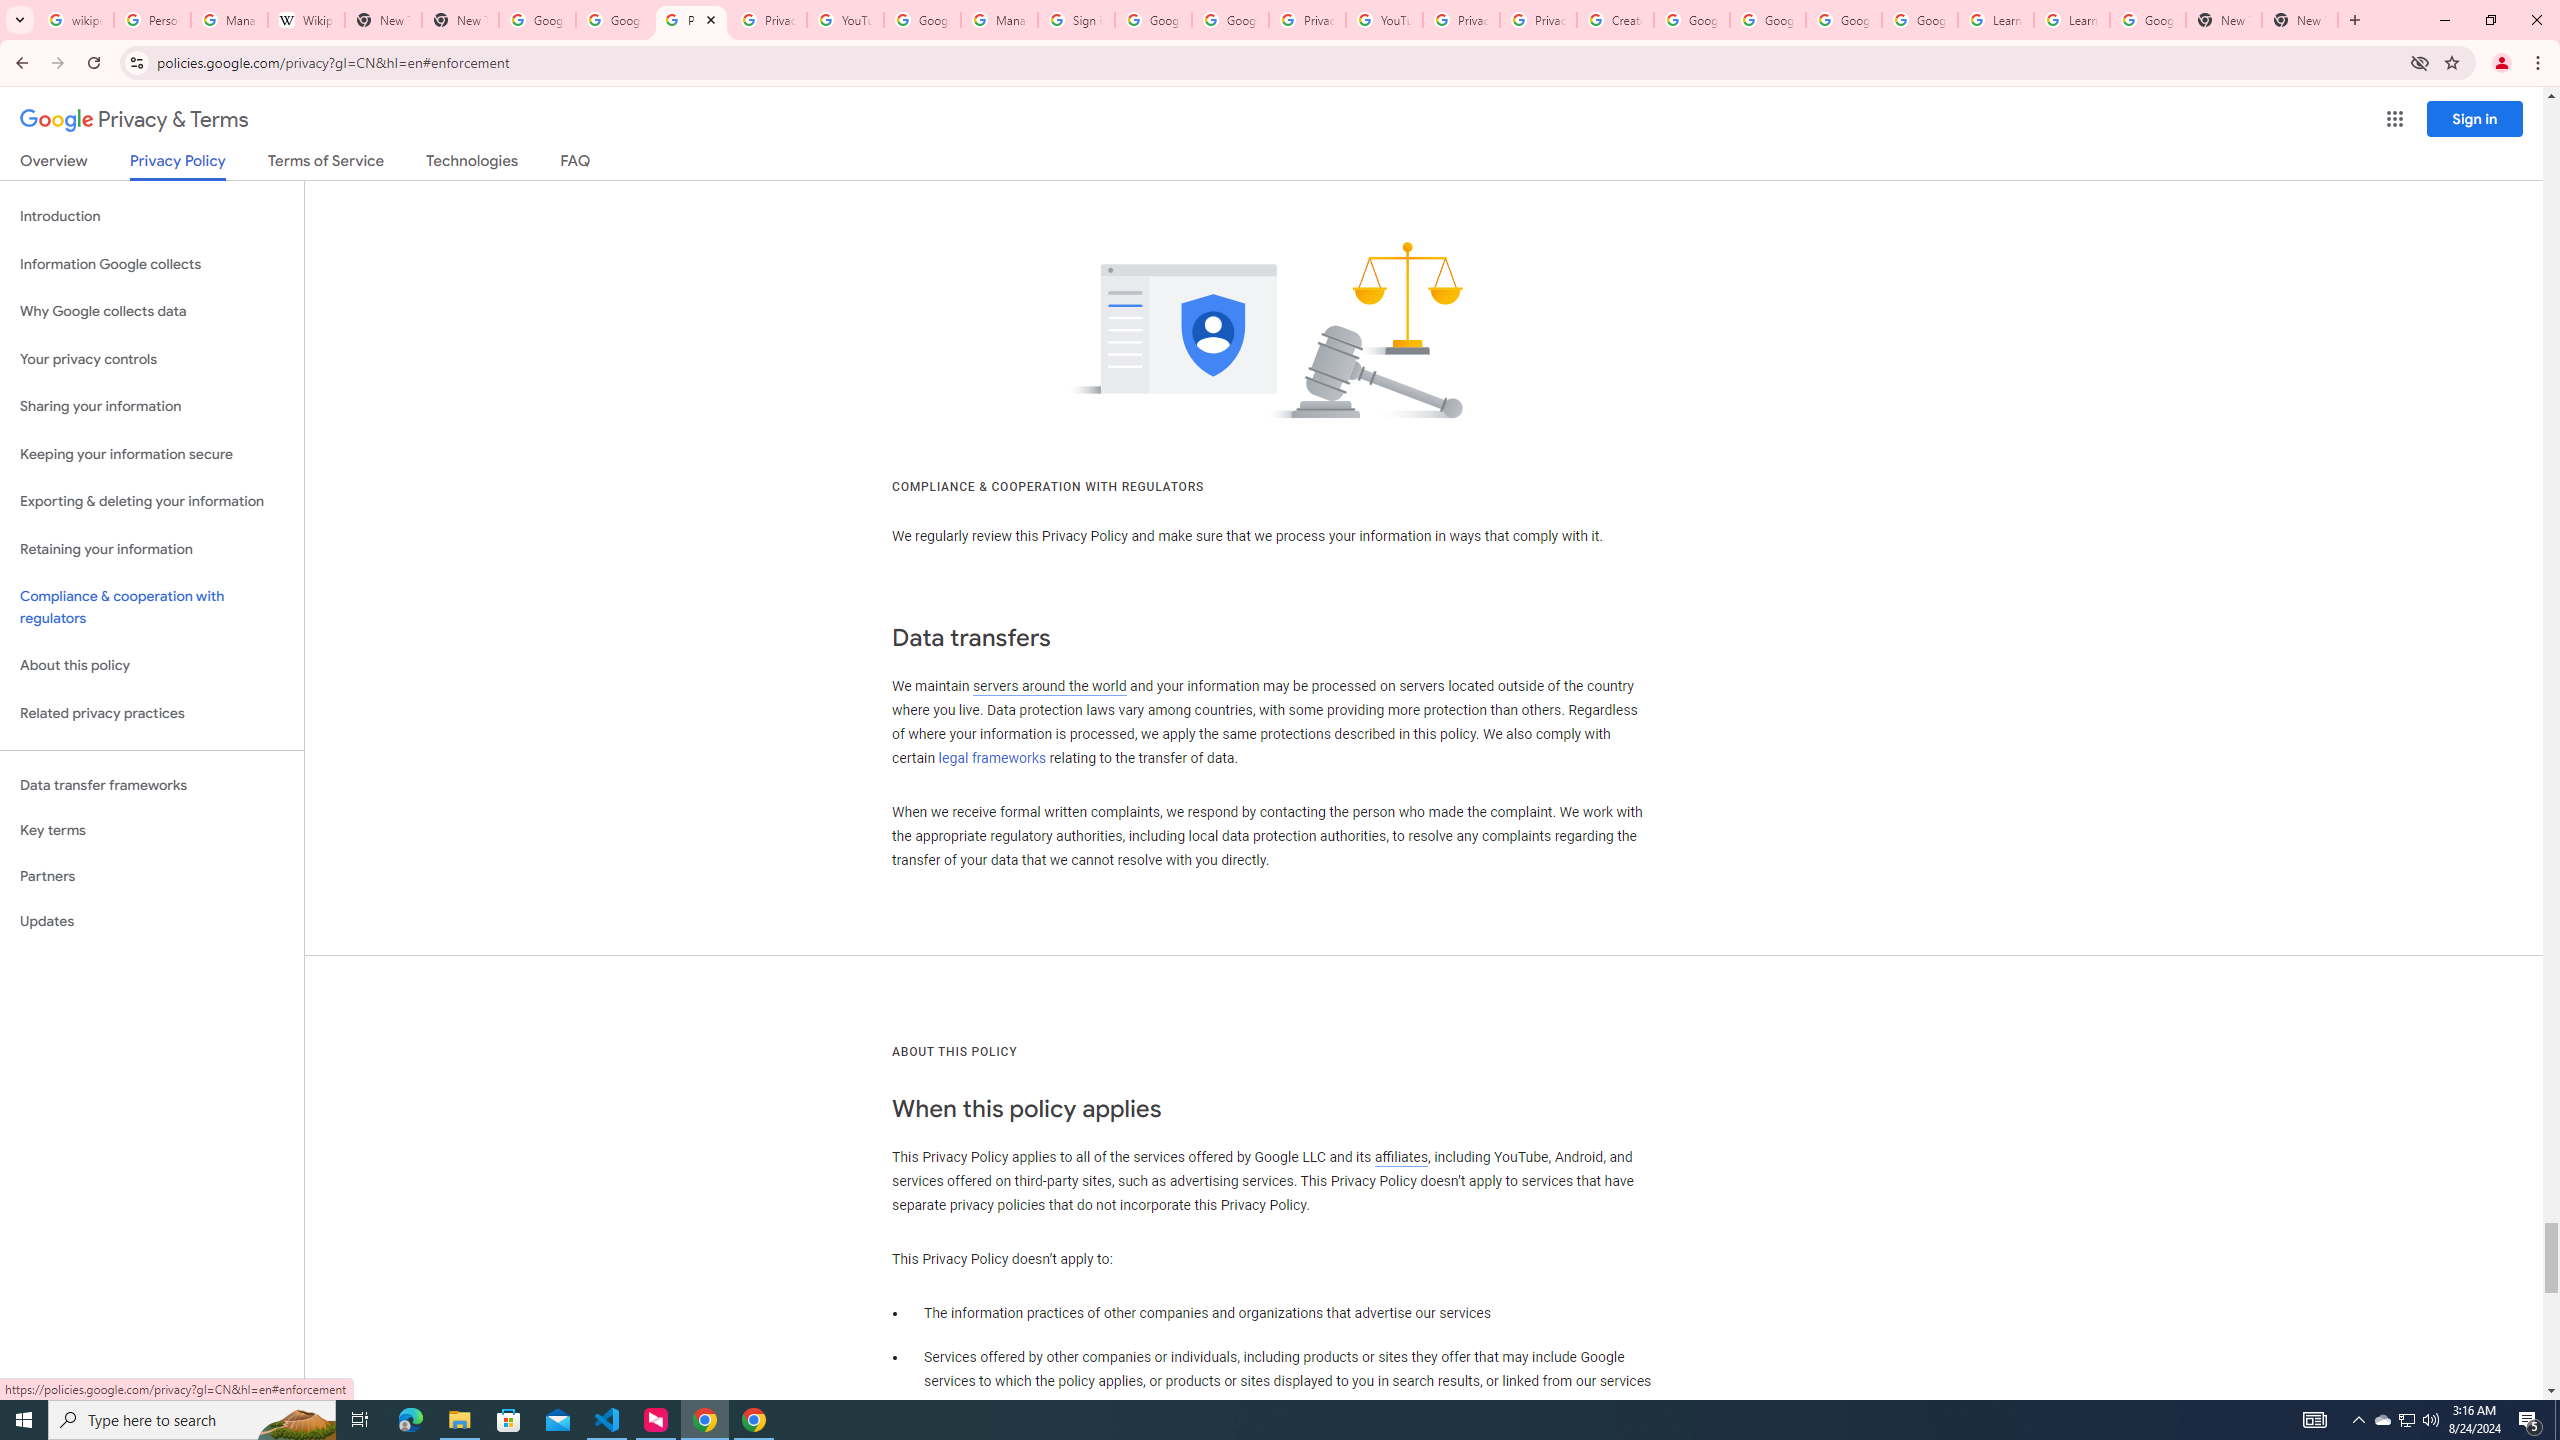 This screenshot has width=2560, height=1440. Describe the element at coordinates (2300, 20) in the screenshot. I see `New Tab` at that location.